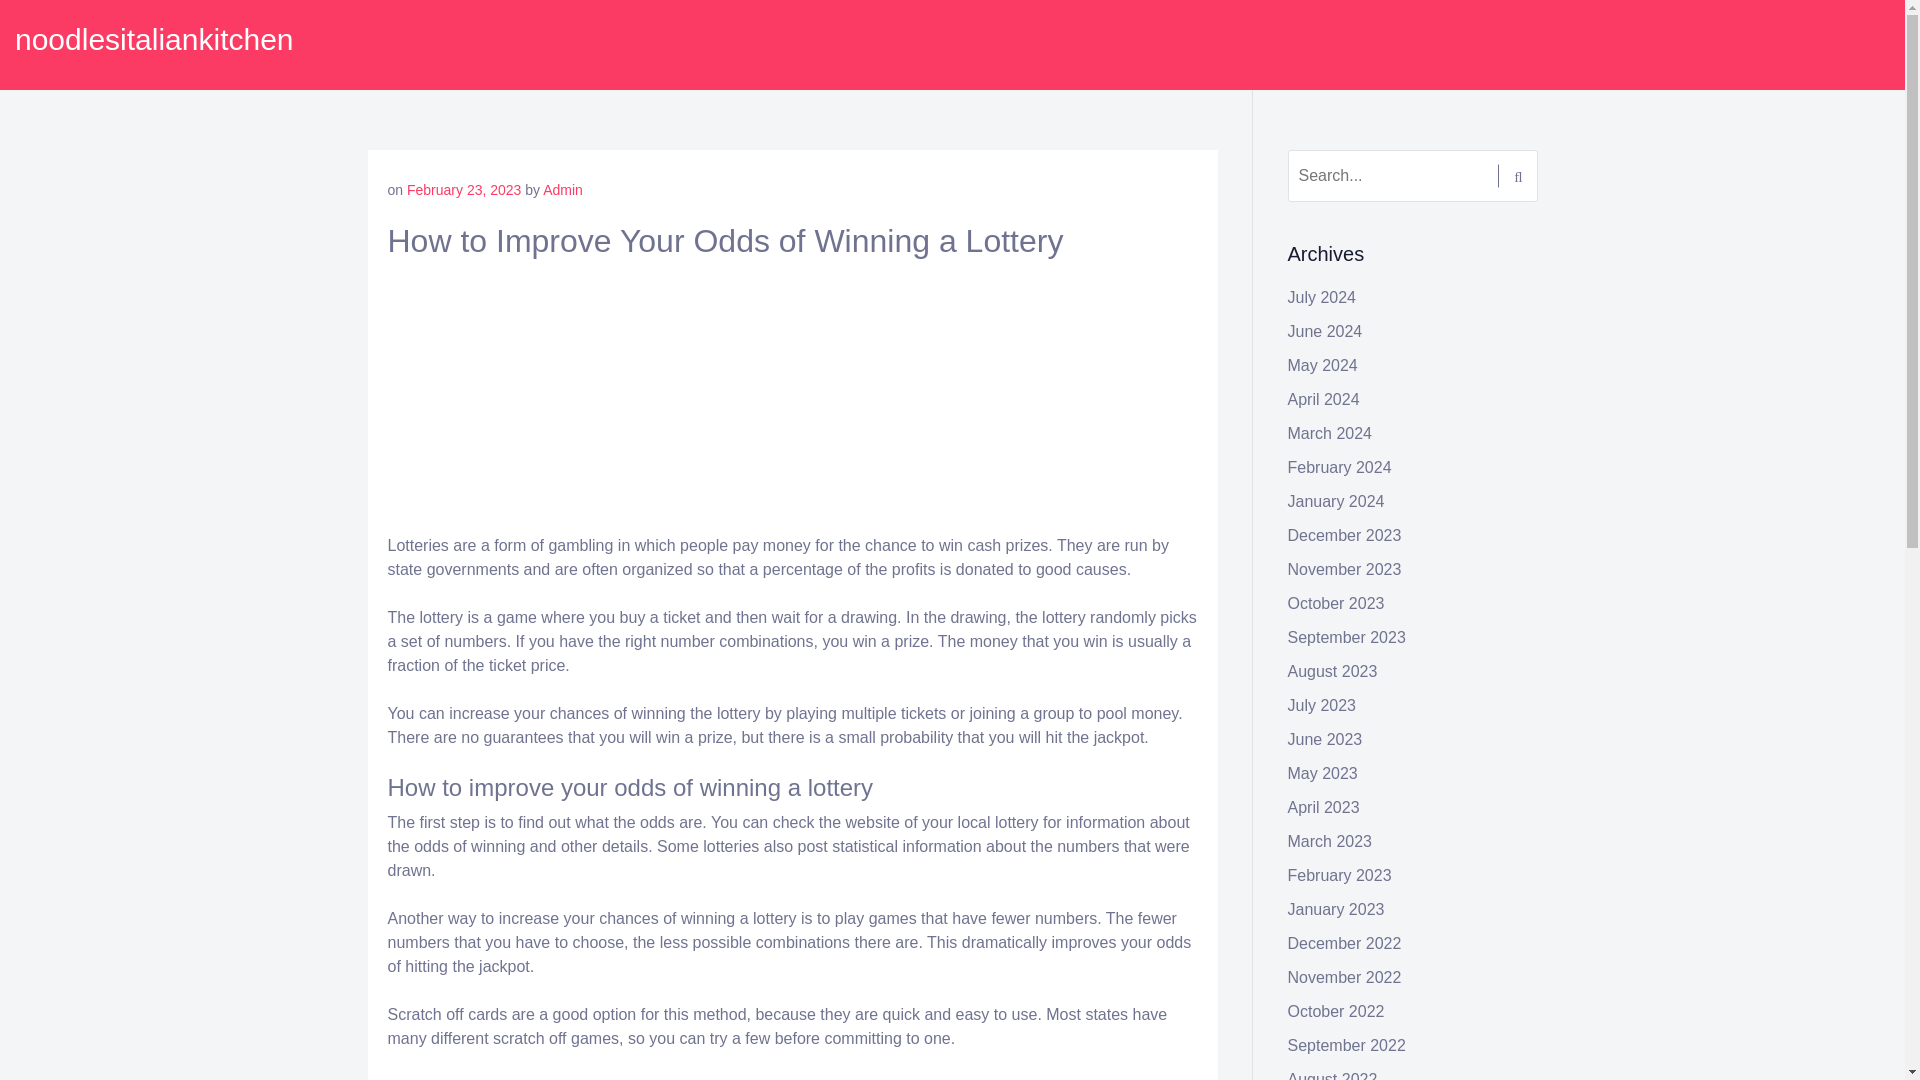 The image size is (1920, 1080). I want to click on December 2022, so click(1344, 943).